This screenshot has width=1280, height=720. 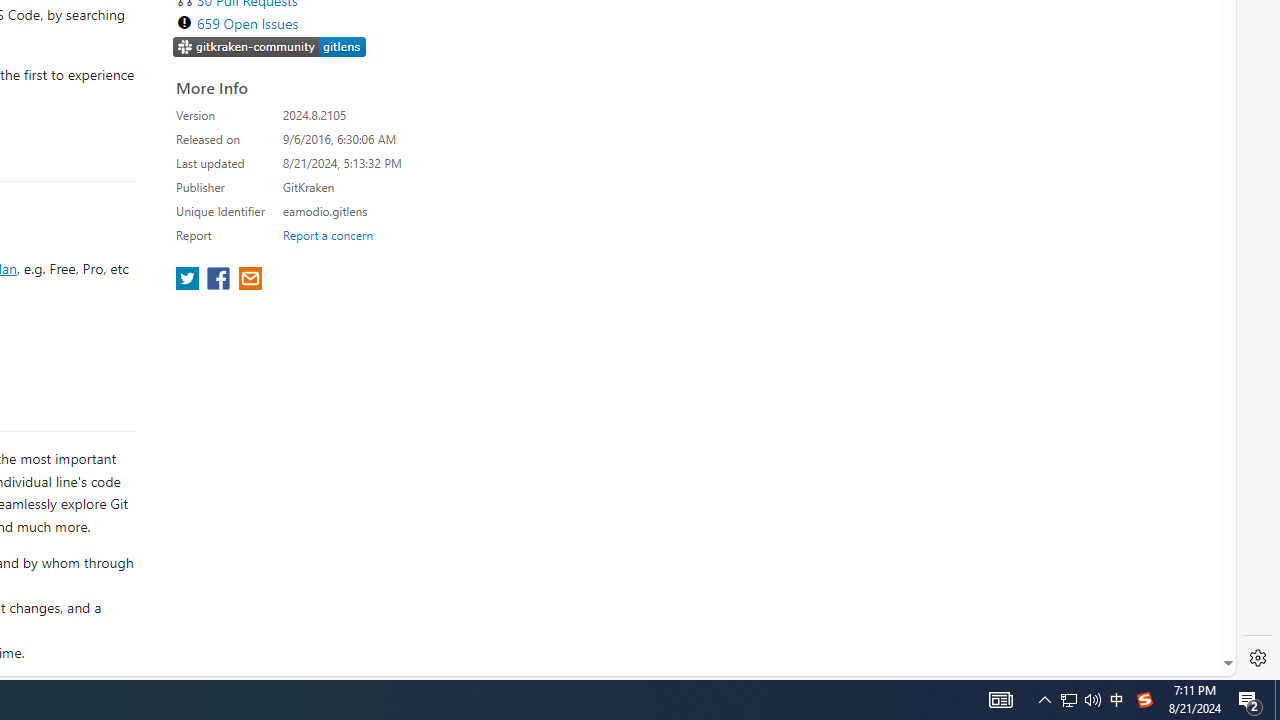 What do you see at coordinates (270, 48) in the screenshot?
I see `https://slack.gitkraken.com//` at bounding box center [270, 48].